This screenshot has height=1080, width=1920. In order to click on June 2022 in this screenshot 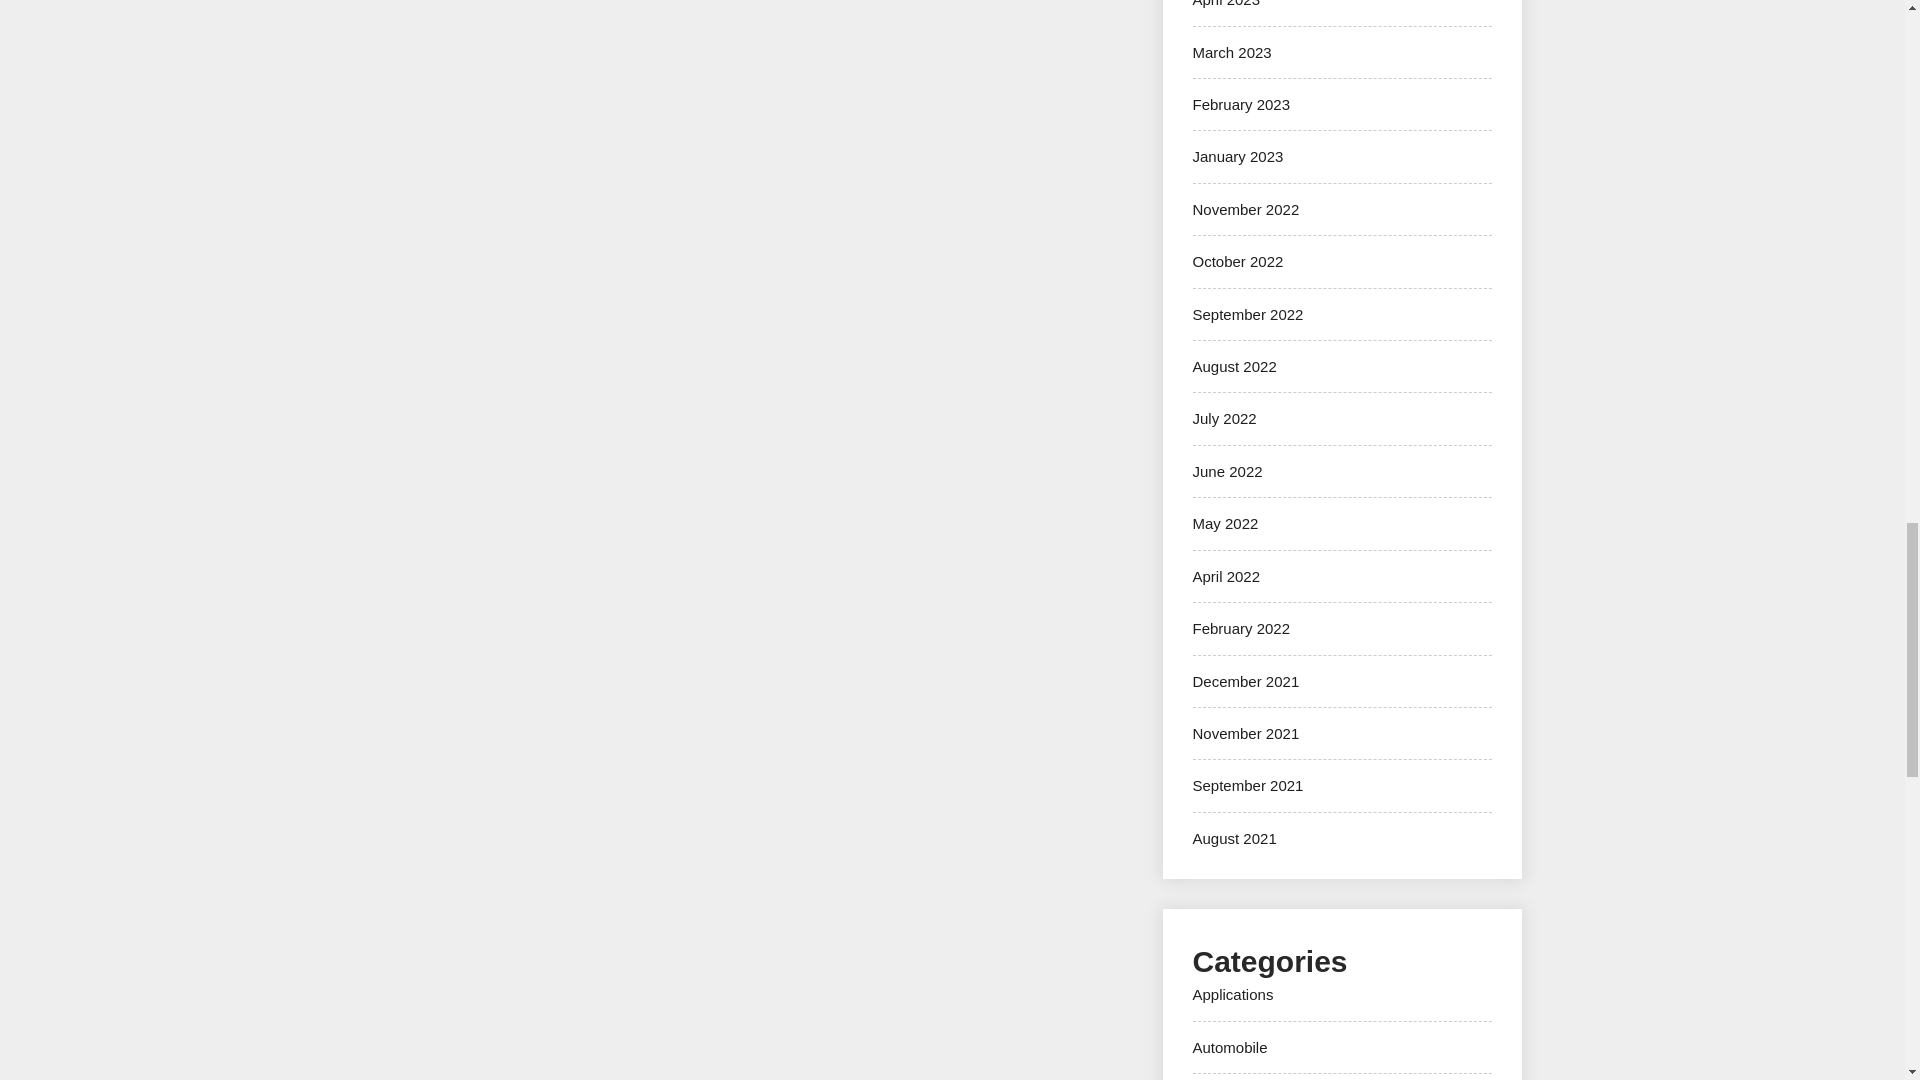, I will do `click(1226, 471)`.